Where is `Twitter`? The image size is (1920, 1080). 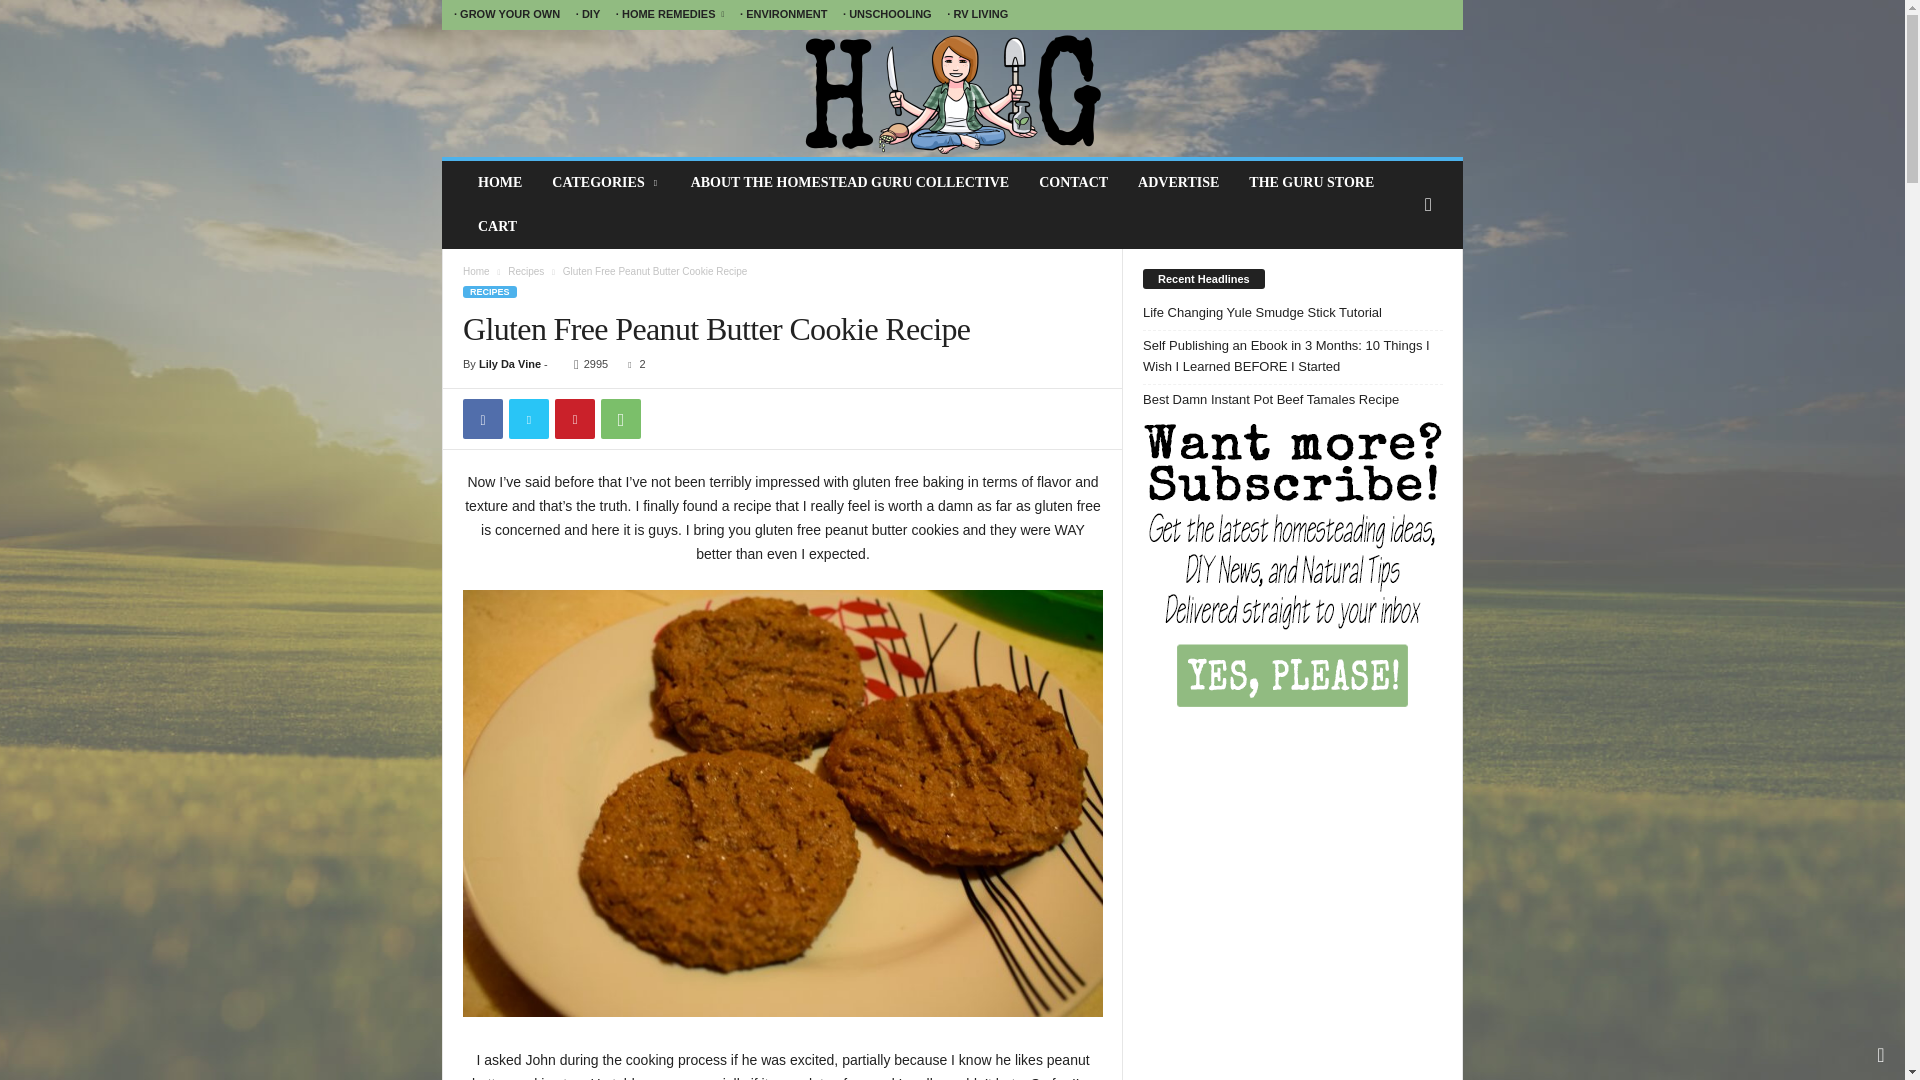
Twitter is located at coordinates (528, 418).